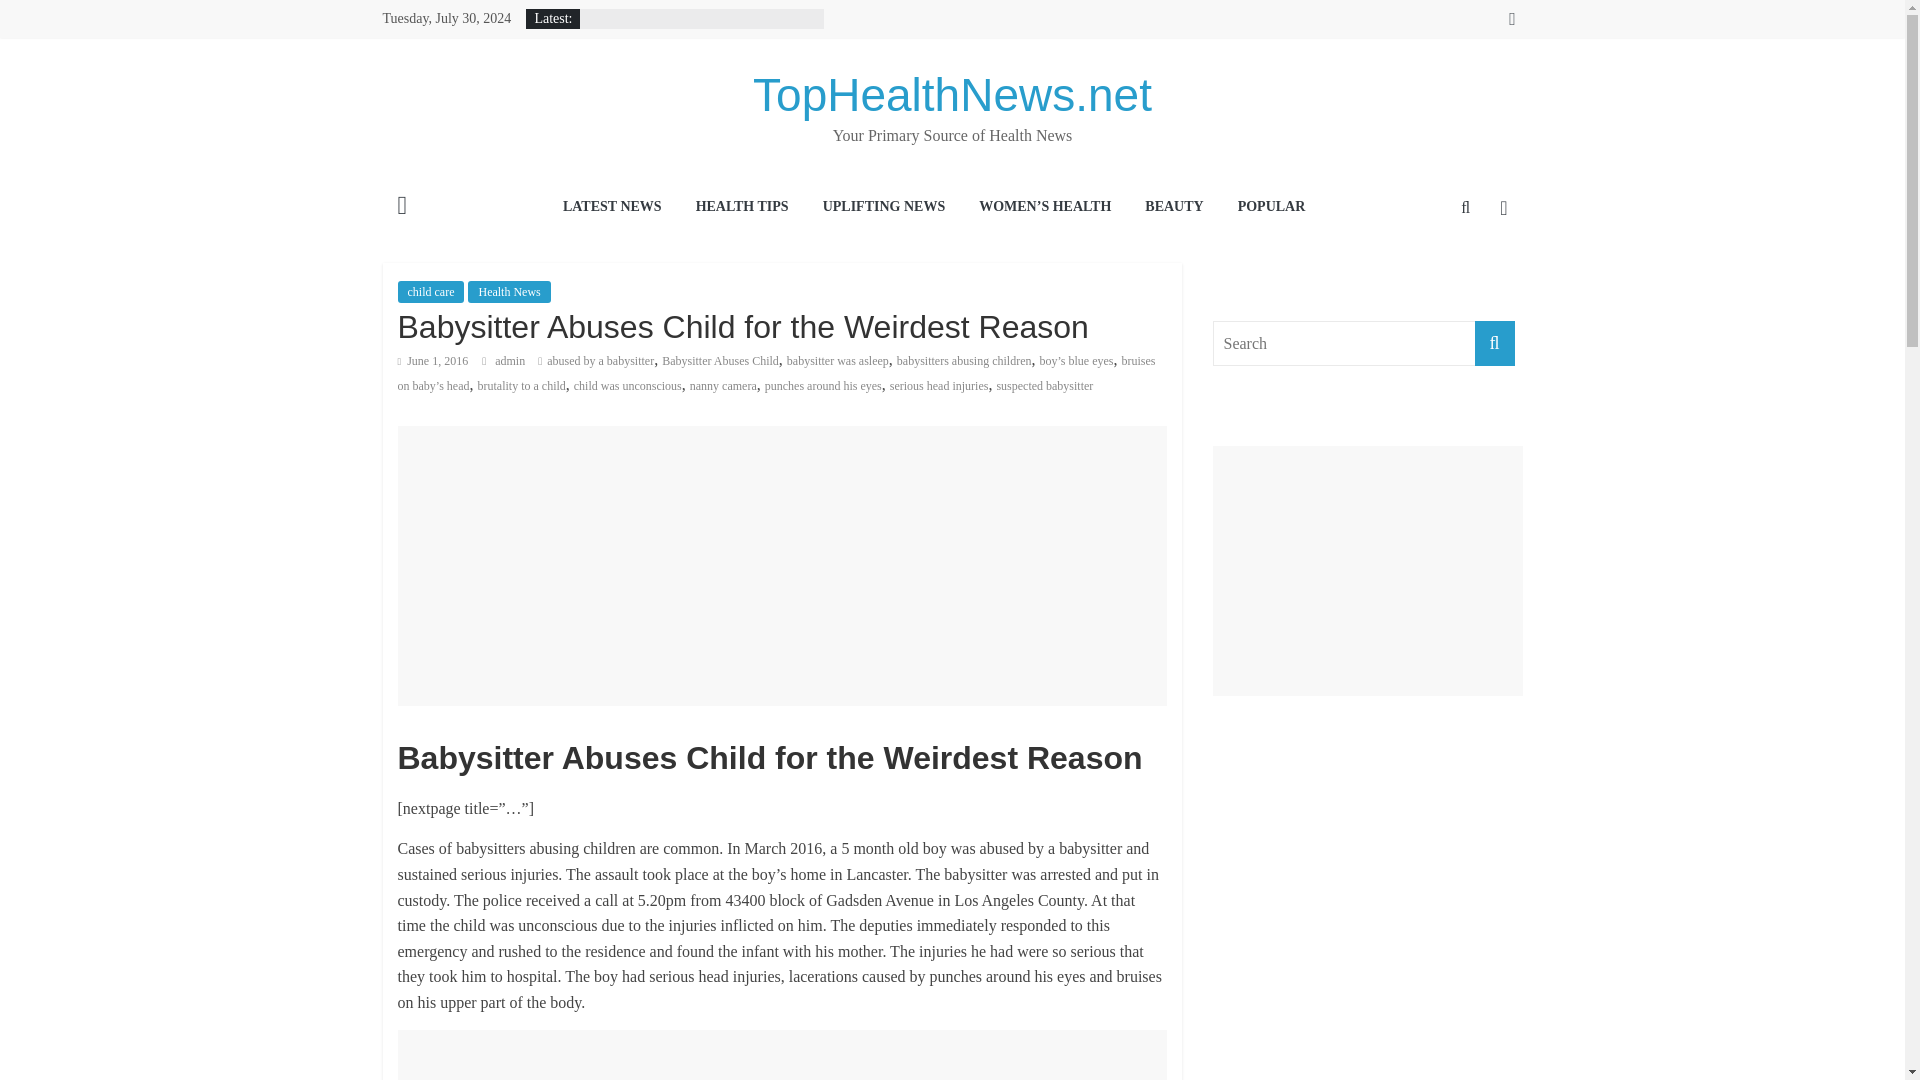 Image resolution: width=1920 pixels, height=1080 pixels. Describe the element at coordinates (512, 361) in the screenshot. I see `admin` at that location.